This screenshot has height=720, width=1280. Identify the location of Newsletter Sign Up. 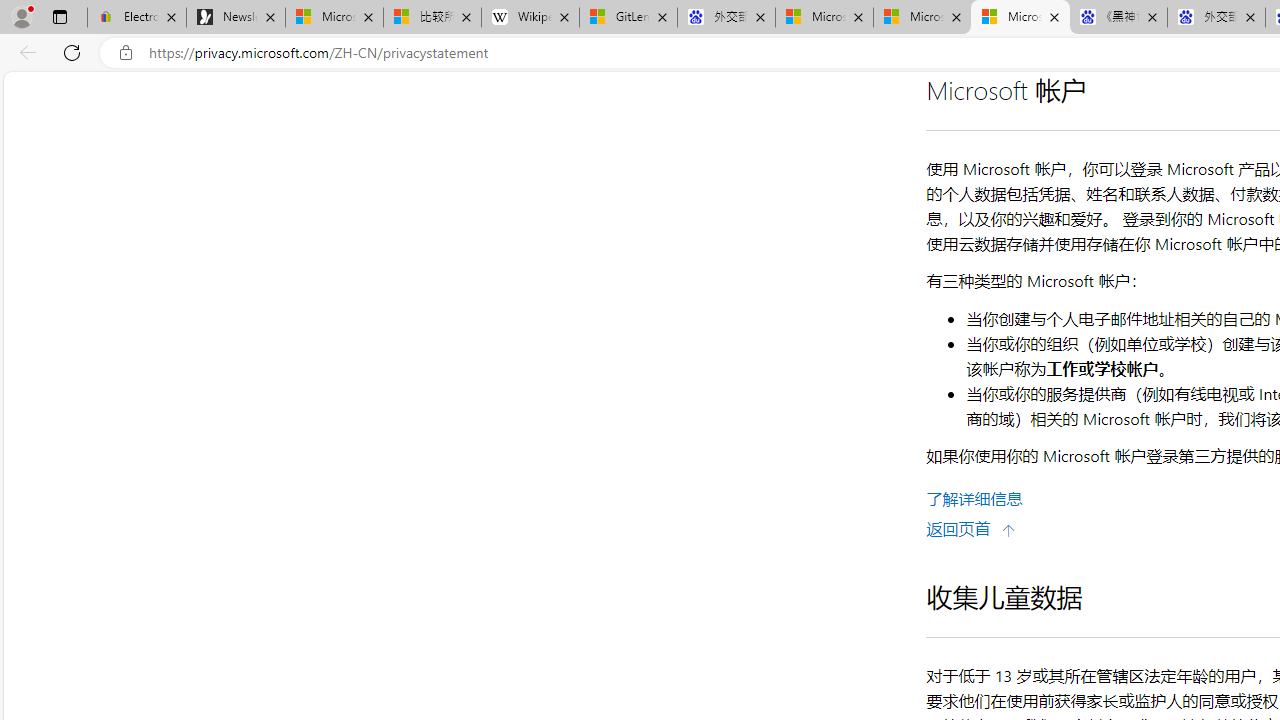
(236, 18).